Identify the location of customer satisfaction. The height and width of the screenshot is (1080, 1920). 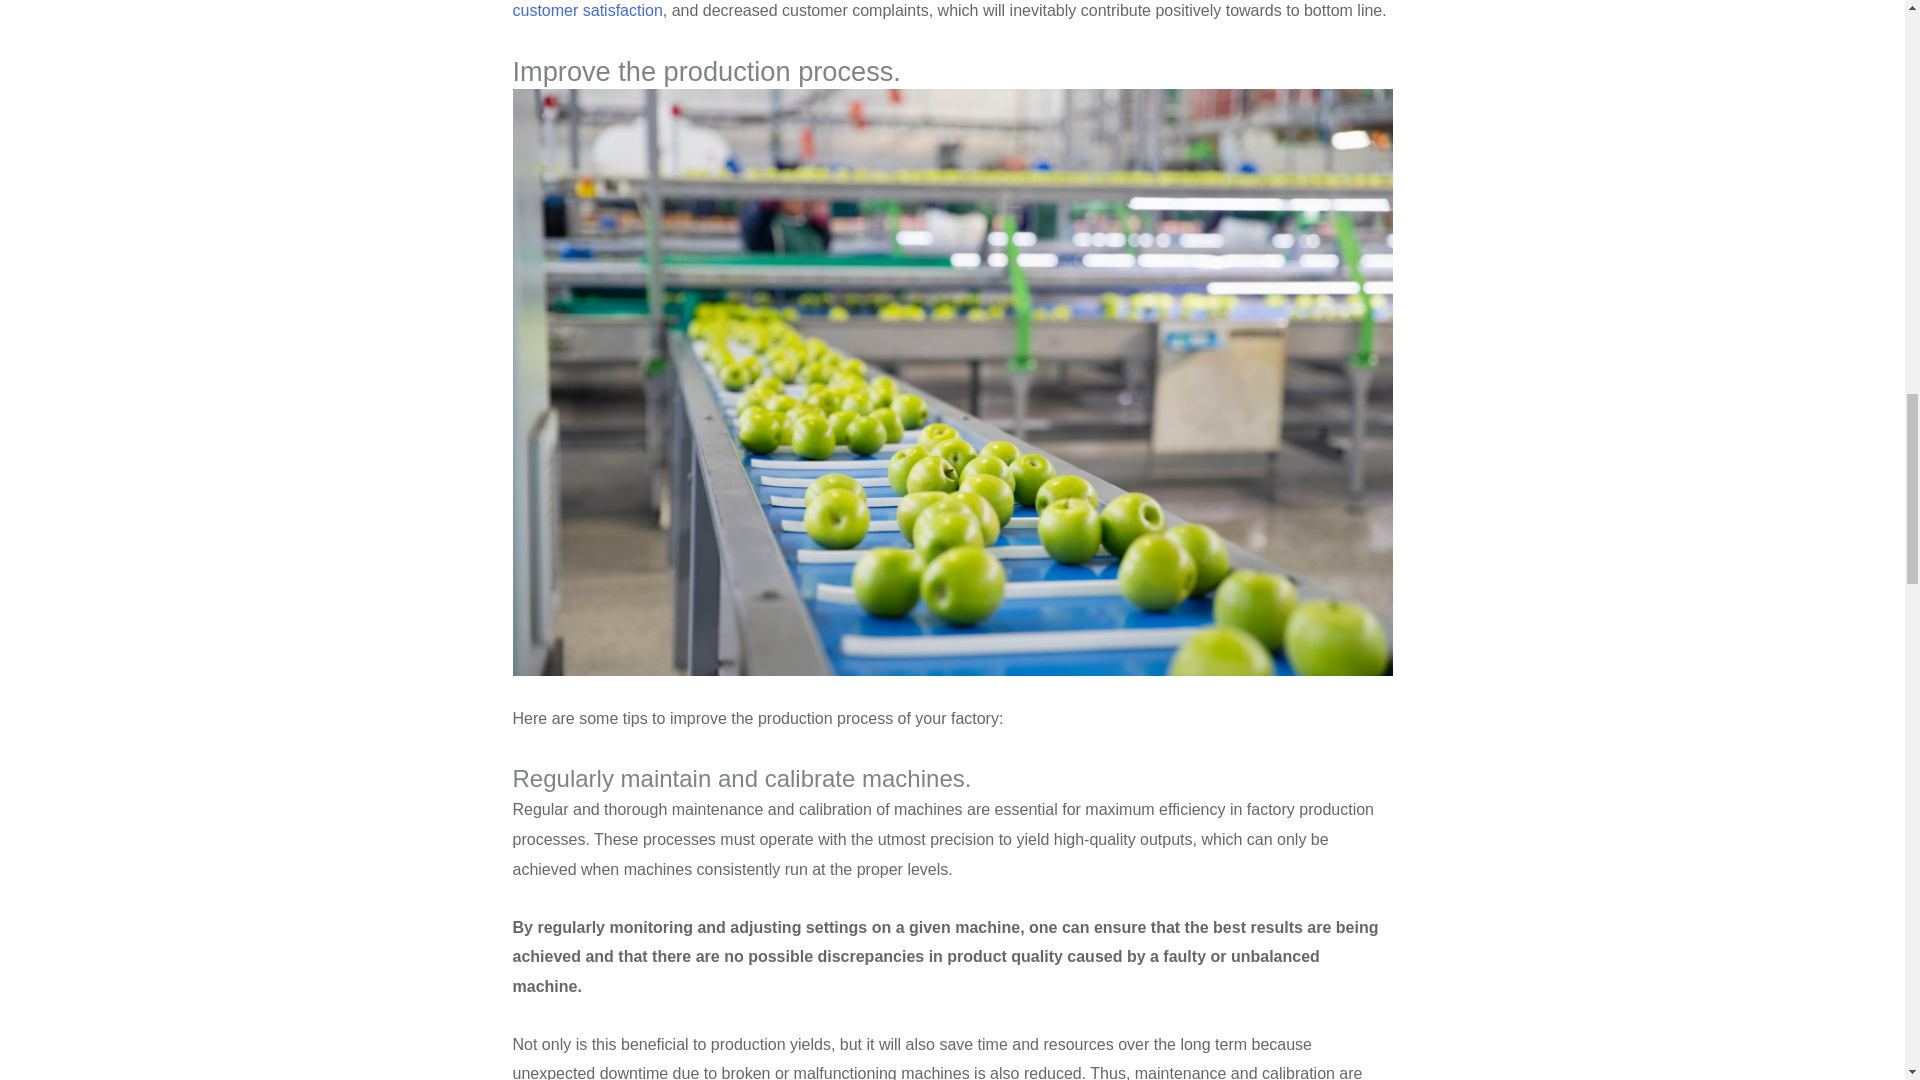
(587, 10).